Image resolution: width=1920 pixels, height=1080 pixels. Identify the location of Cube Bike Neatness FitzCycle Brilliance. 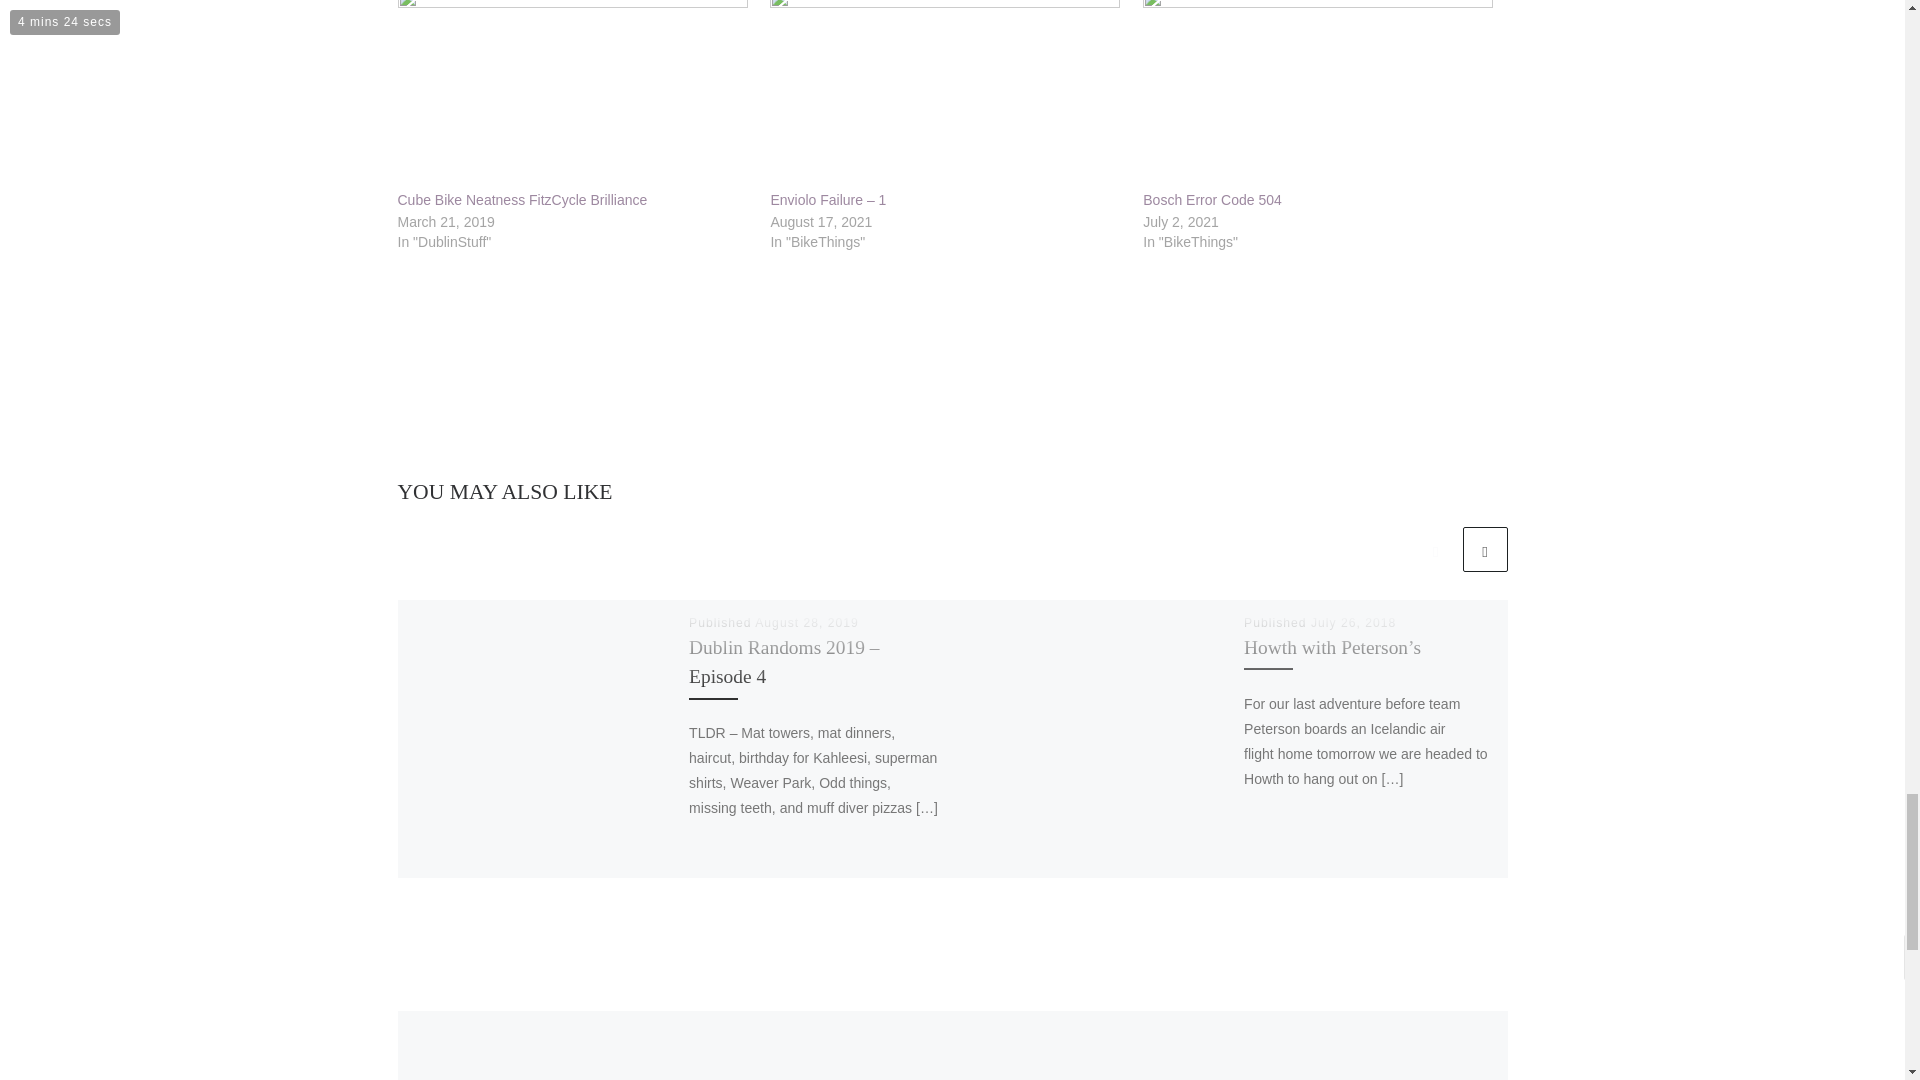
(574, 94).